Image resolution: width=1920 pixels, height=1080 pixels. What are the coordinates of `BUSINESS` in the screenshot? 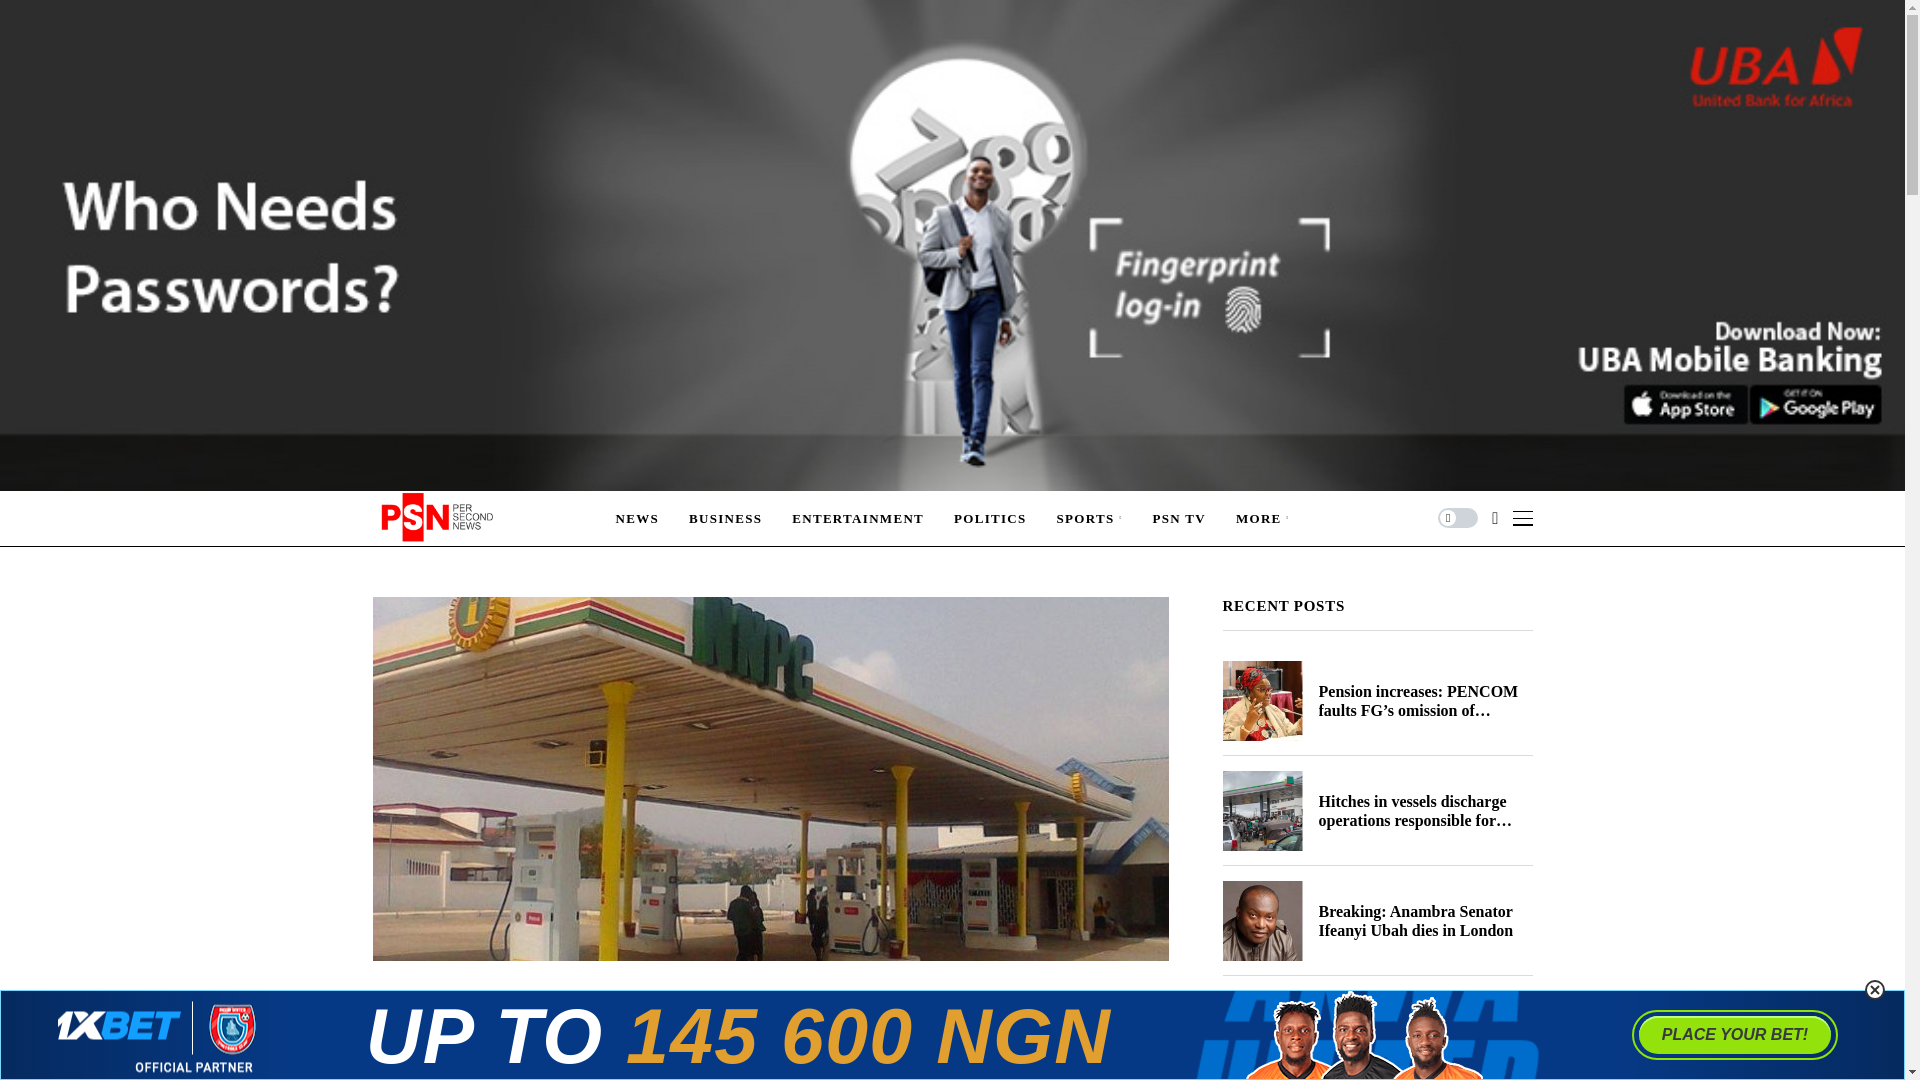 It's located at (726, 518).